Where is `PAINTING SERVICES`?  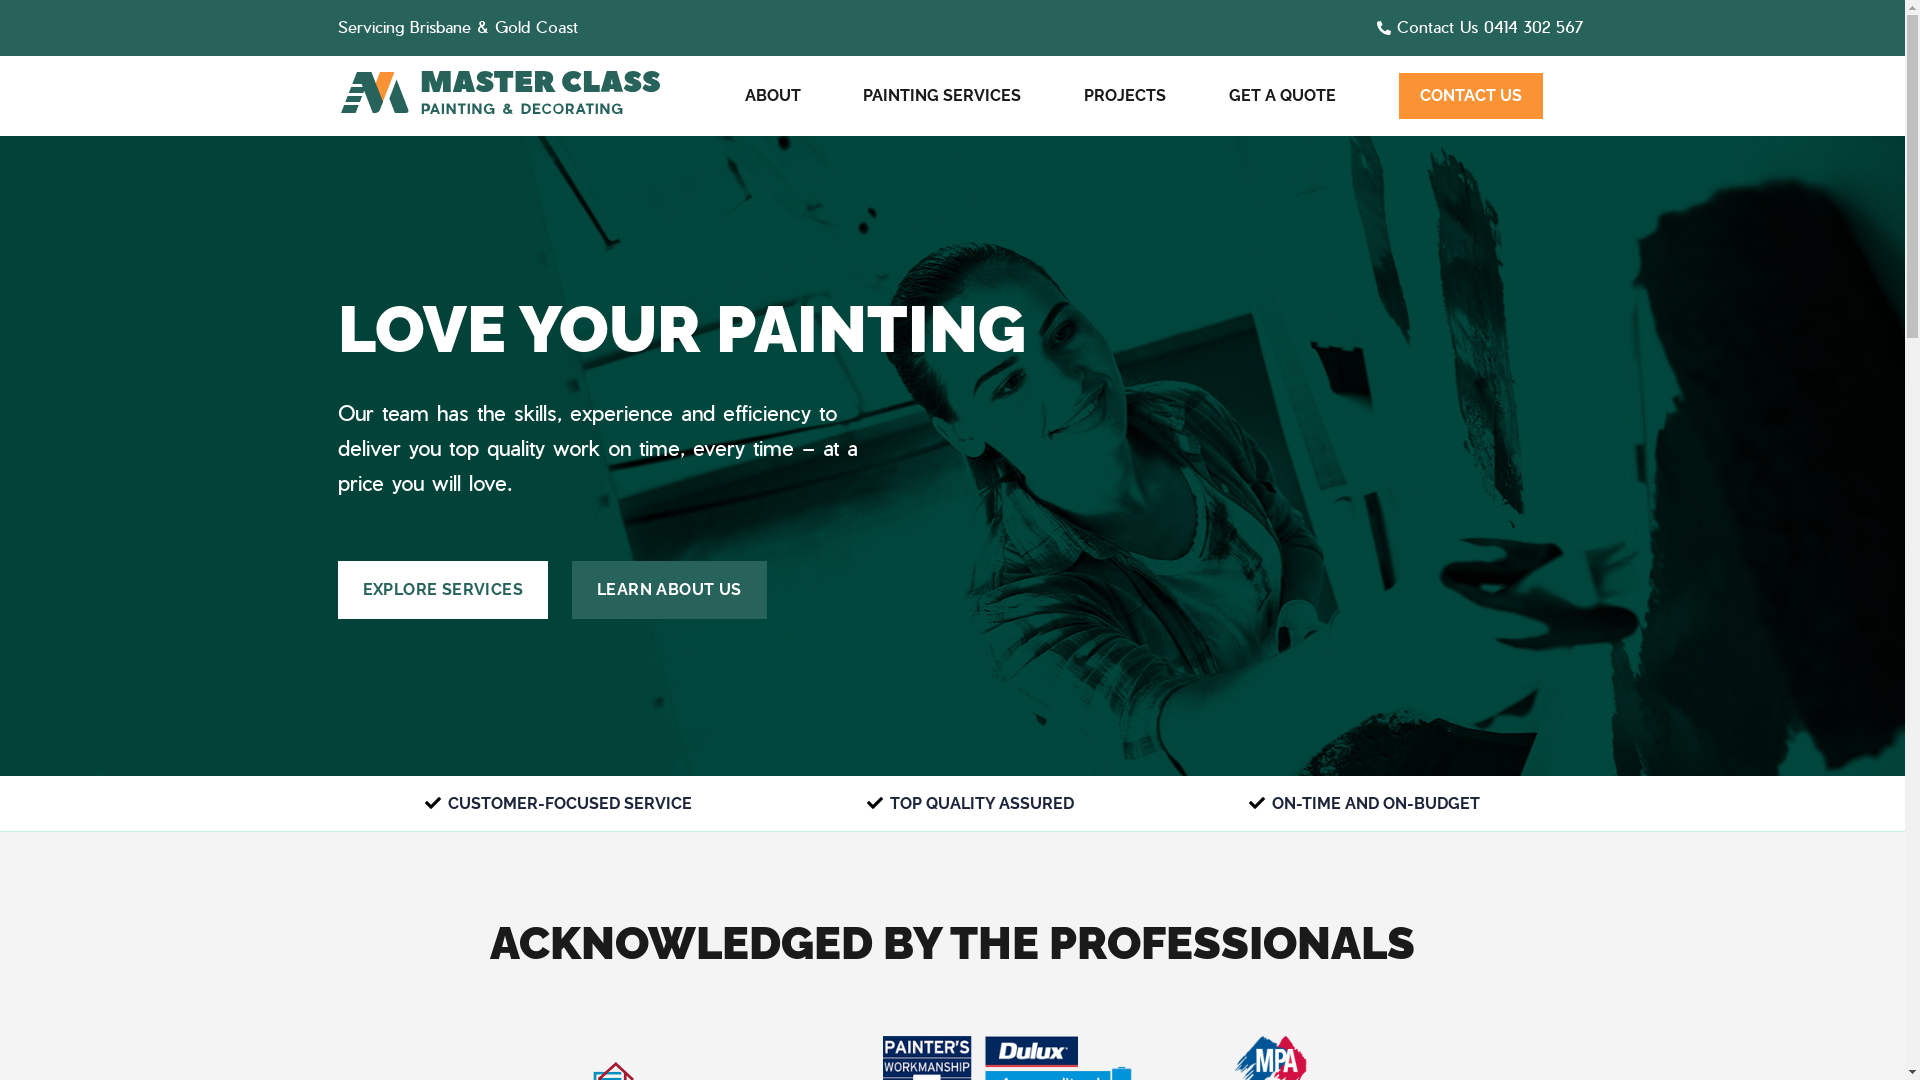 PAINTING SERVICES is located at coordinates (942, 96).